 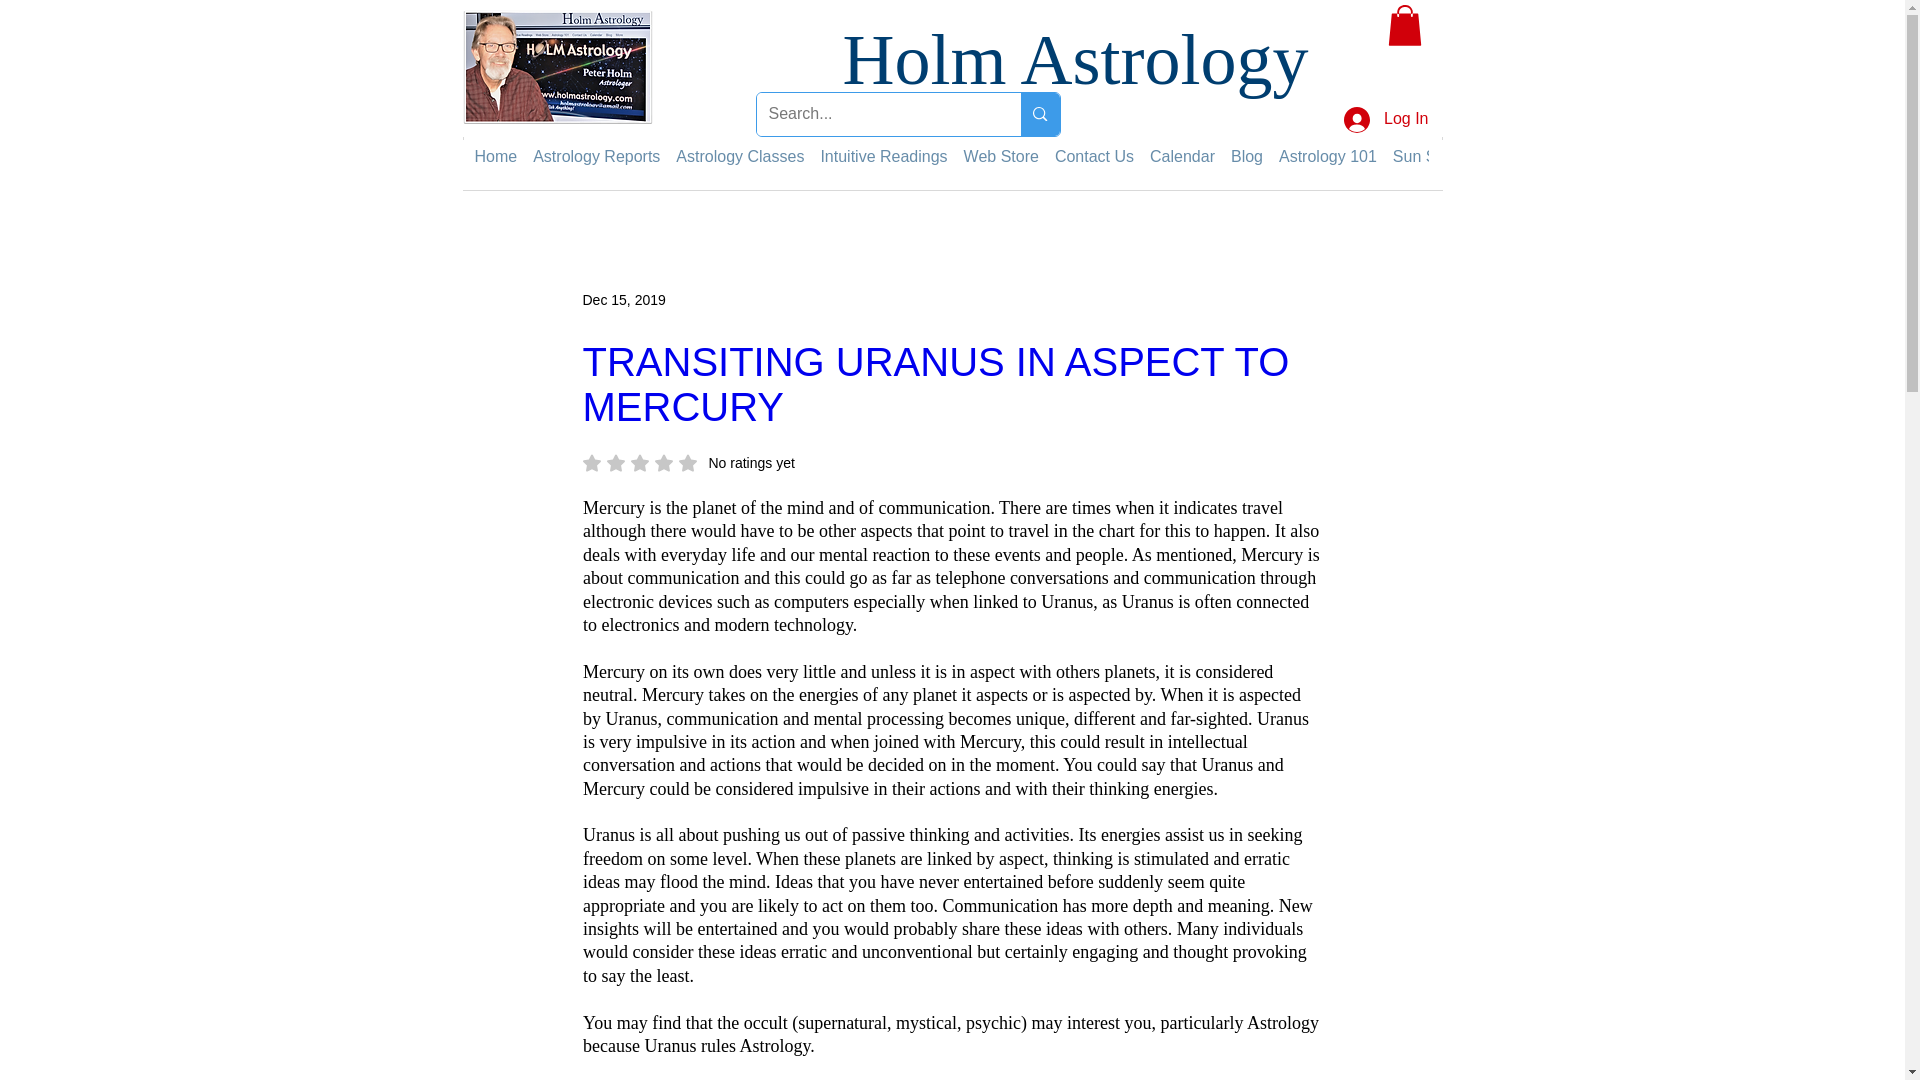 What do you see at coordinates (882, 156) in the screenshot?
I see `Intuitive Readings` at bounding box center [882, 156].